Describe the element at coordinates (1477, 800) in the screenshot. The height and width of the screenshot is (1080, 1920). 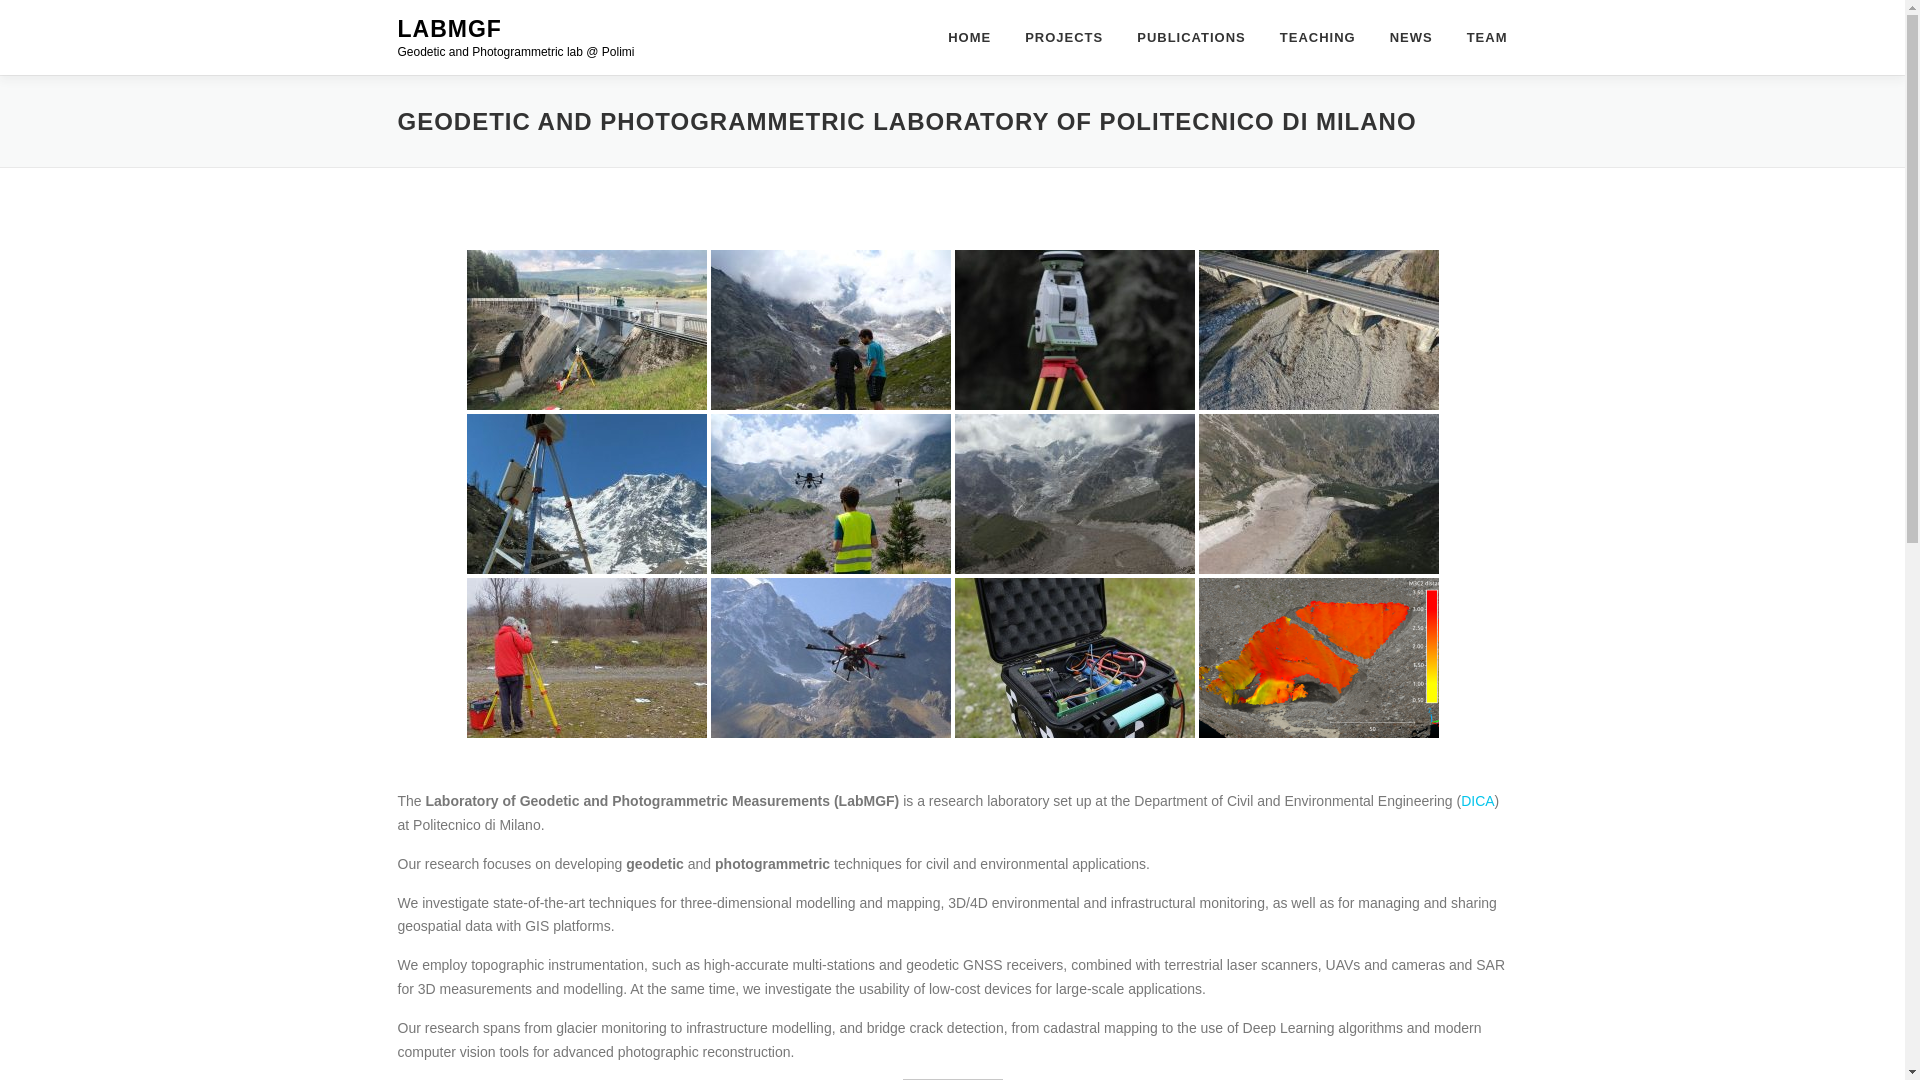
I see `DICA` at that location.